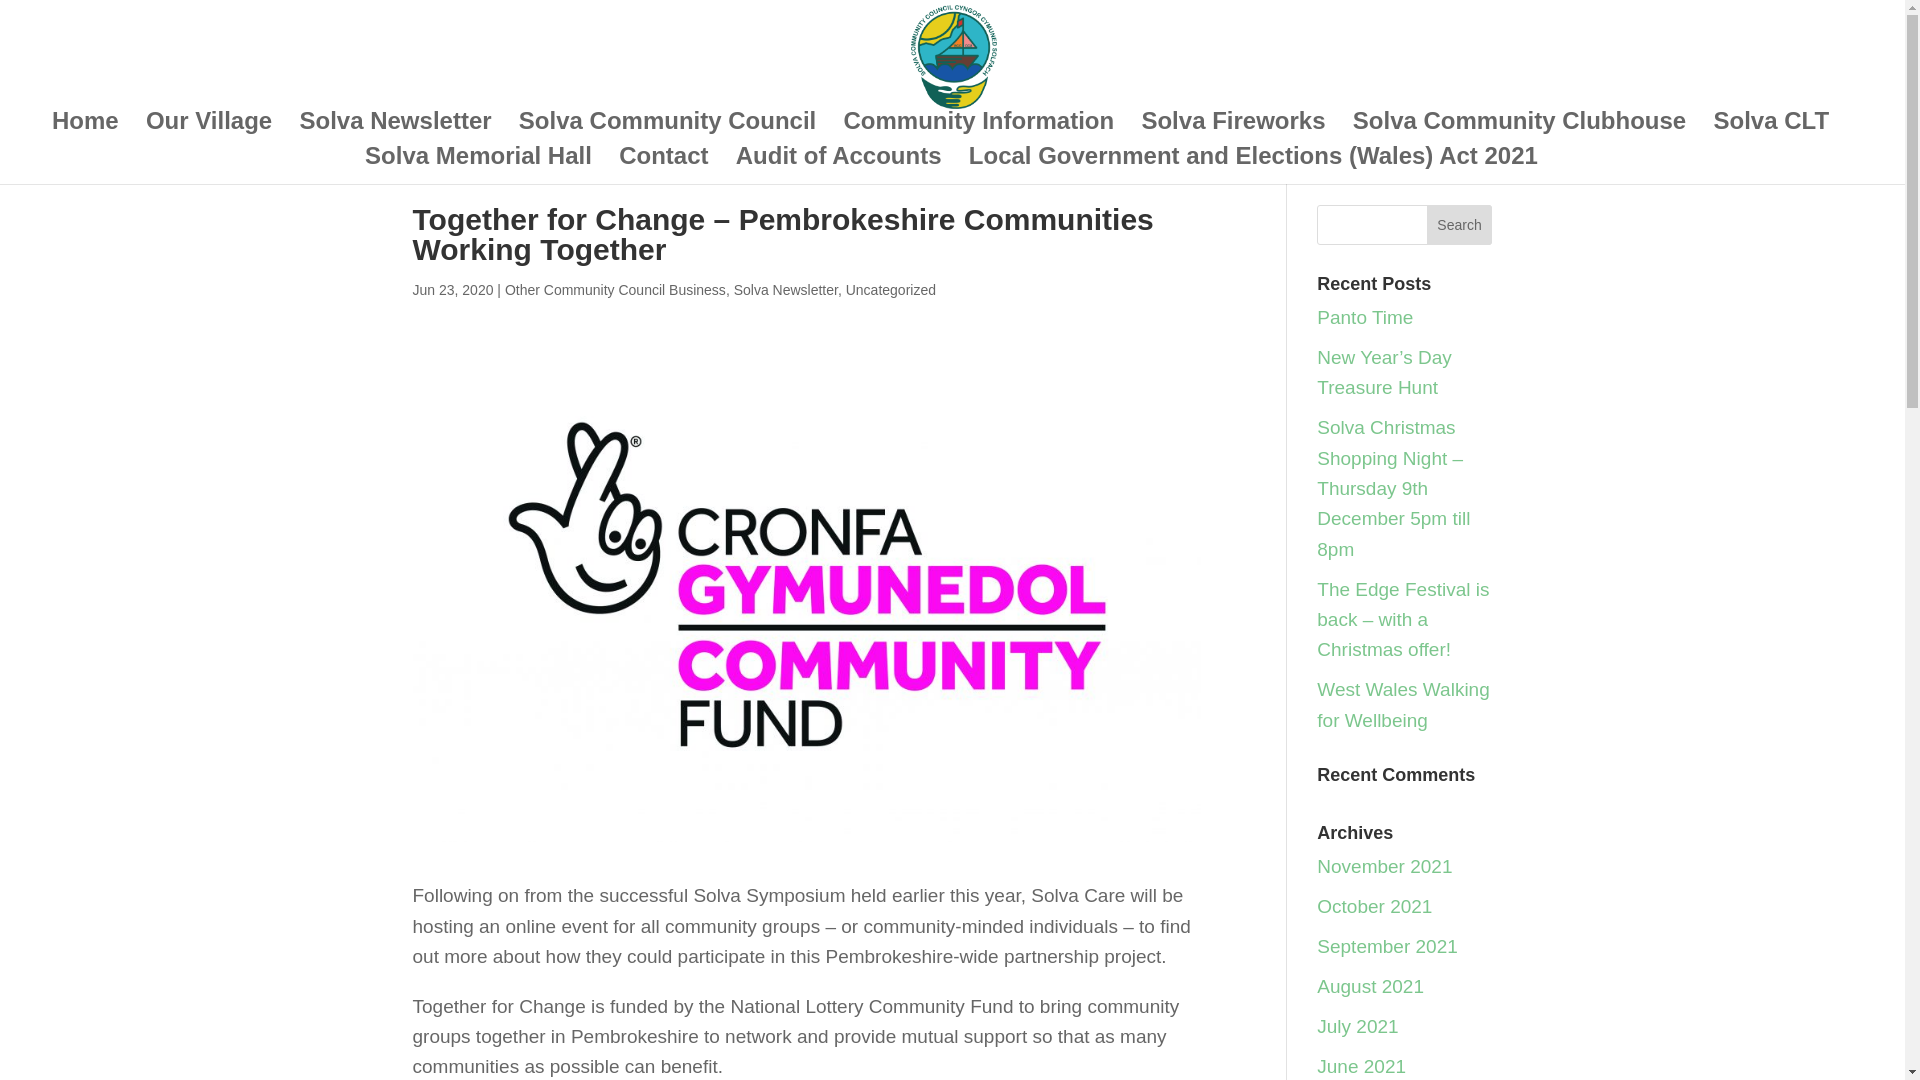  What do you see at coordinates (1370, 986) in the screenshot?
I see `August 2021` at bounding box center [1370, 986].